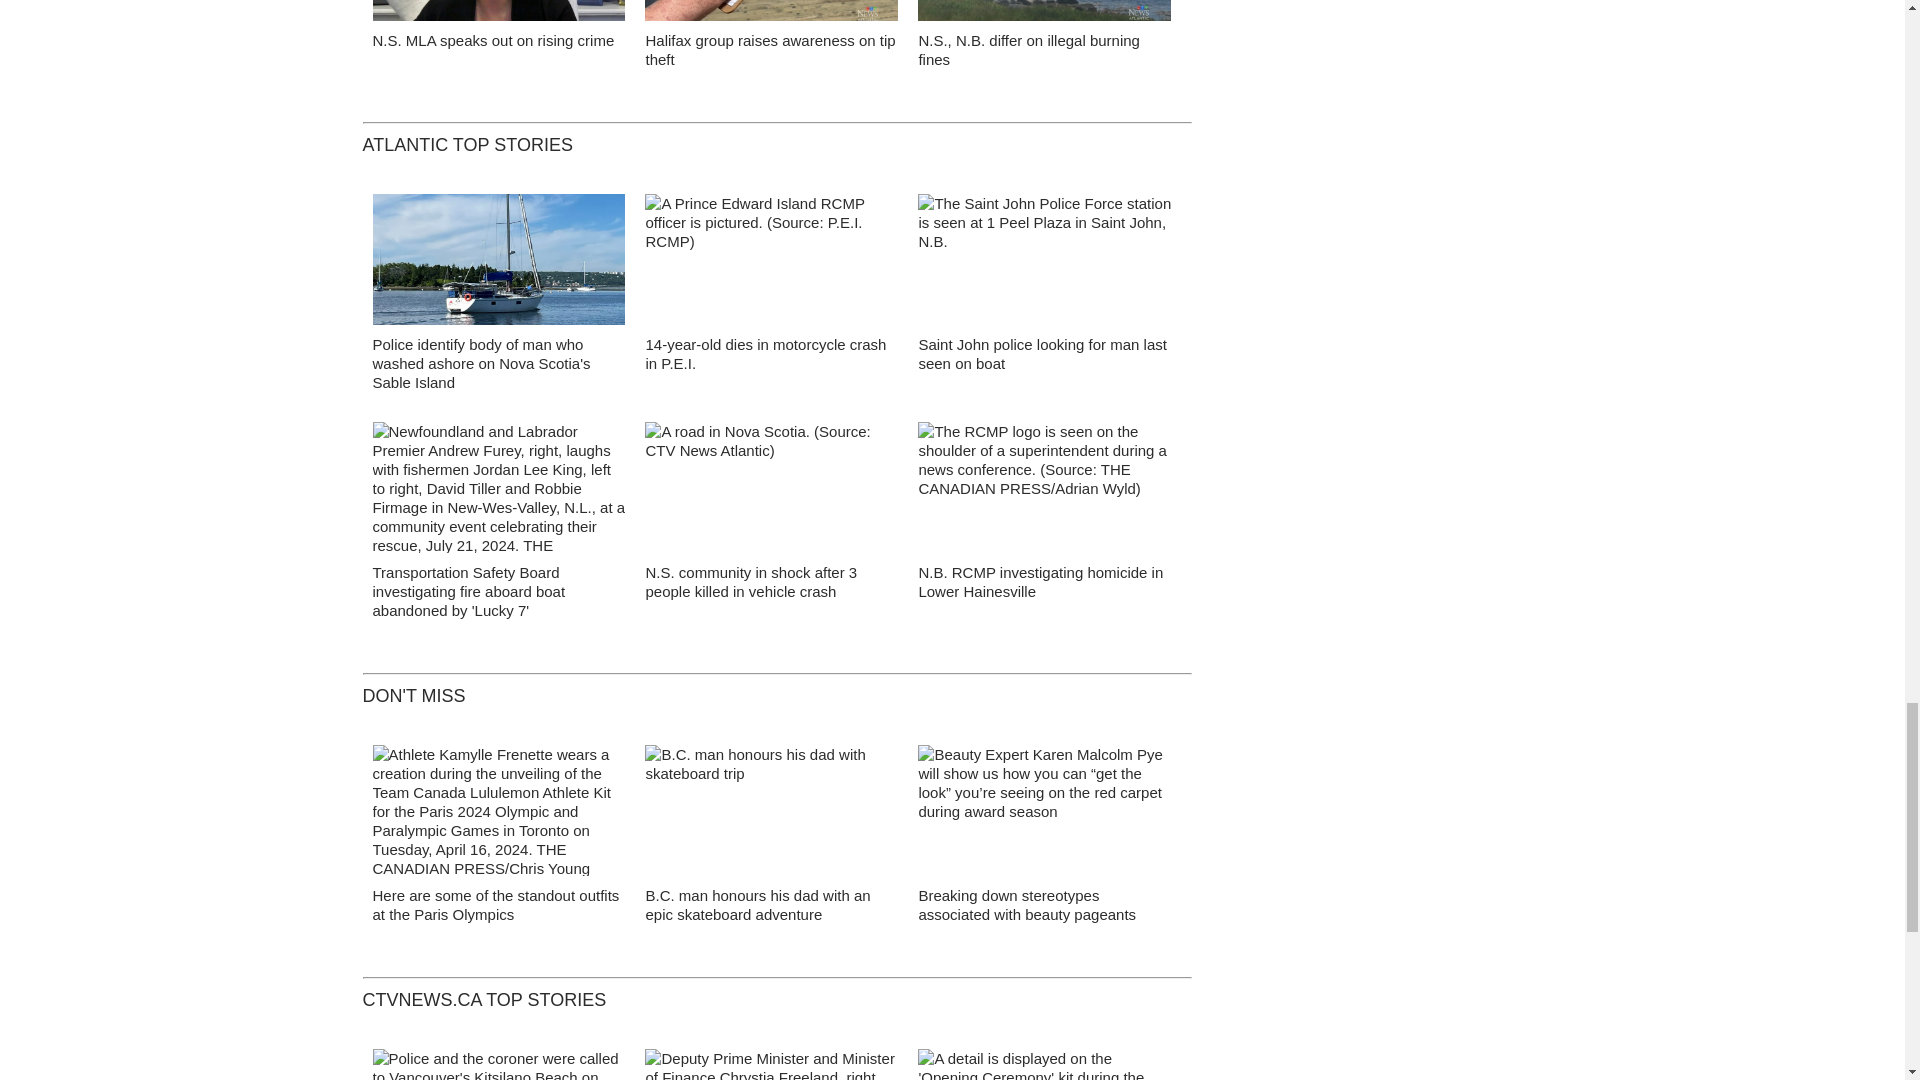 Image resolution: width=1920 pixels, height=1080 pixels. What do you see at coordinates (772, 16) in the screenshot?
I see `Clipboard` at bounding box center [772, 16].